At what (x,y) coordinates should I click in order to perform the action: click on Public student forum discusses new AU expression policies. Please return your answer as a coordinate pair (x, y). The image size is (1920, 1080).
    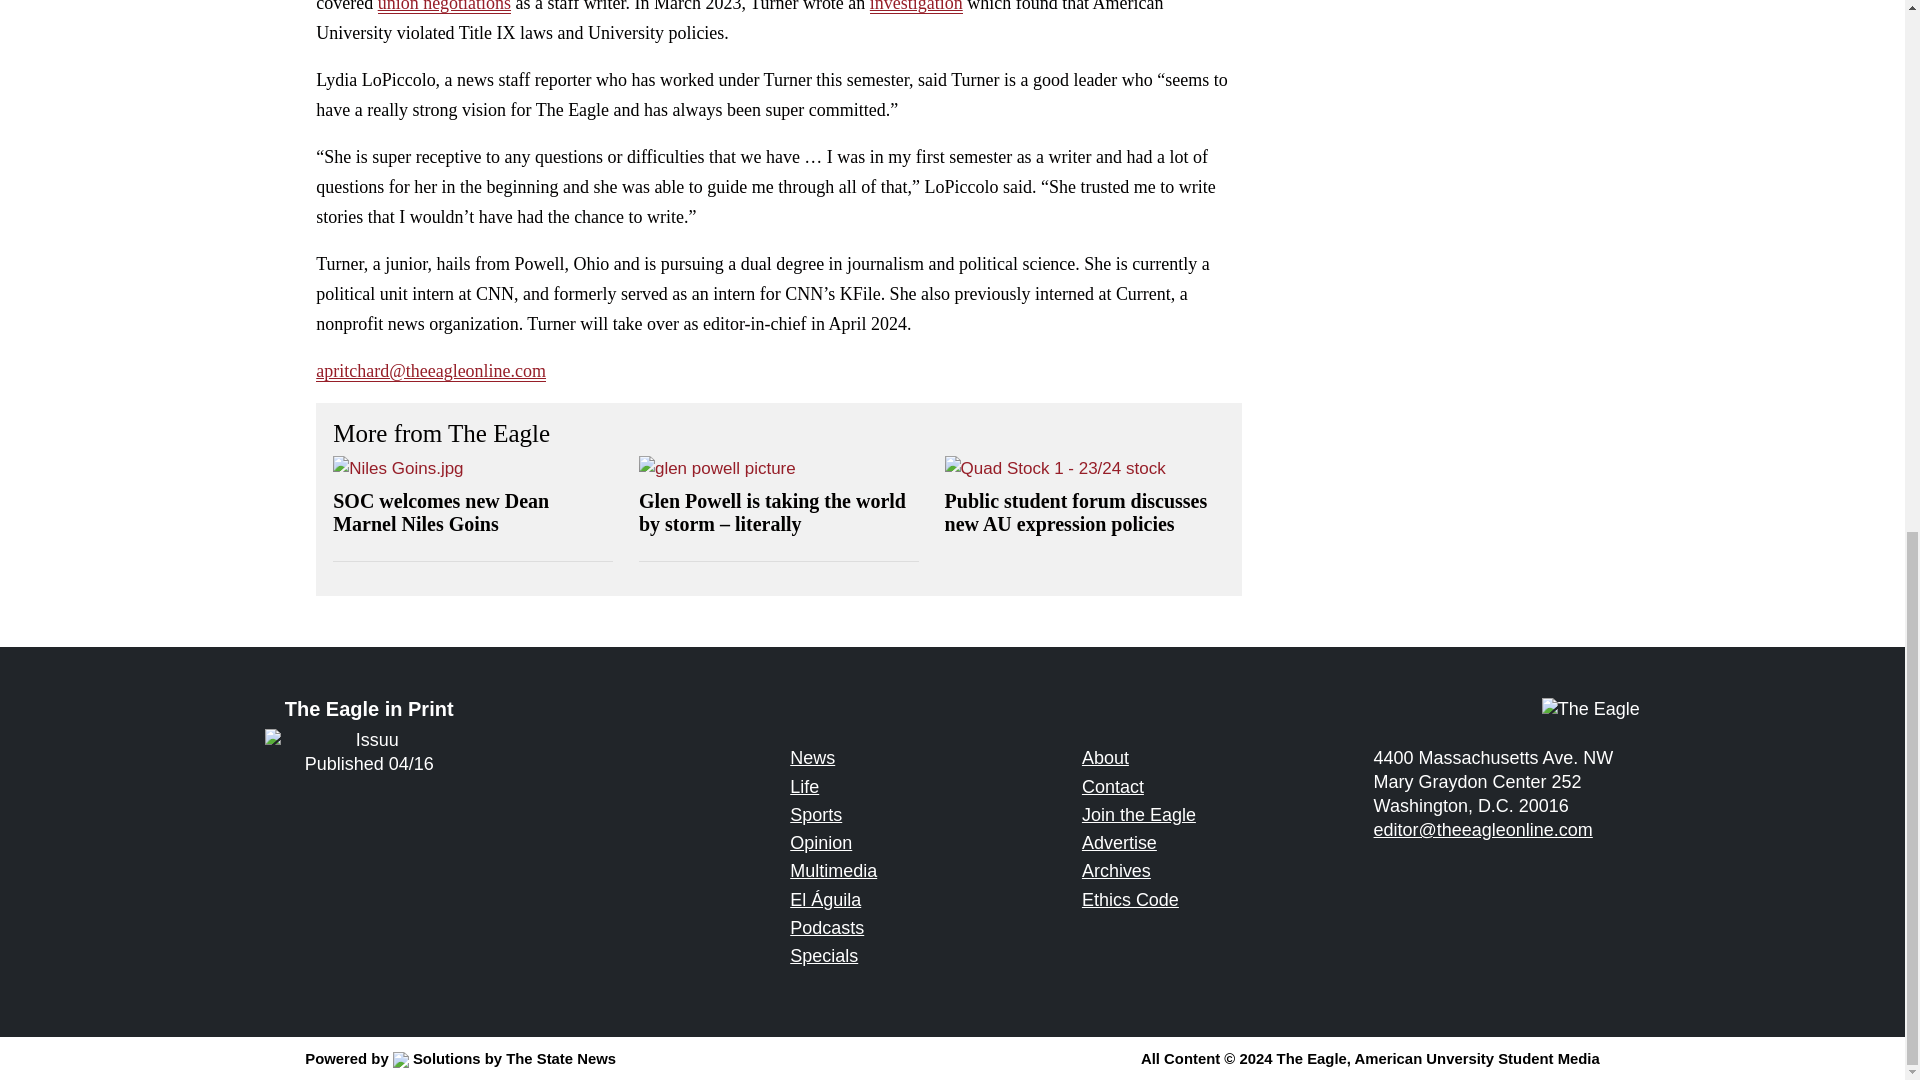
    Looking at the image, I should click on (1084, 468).